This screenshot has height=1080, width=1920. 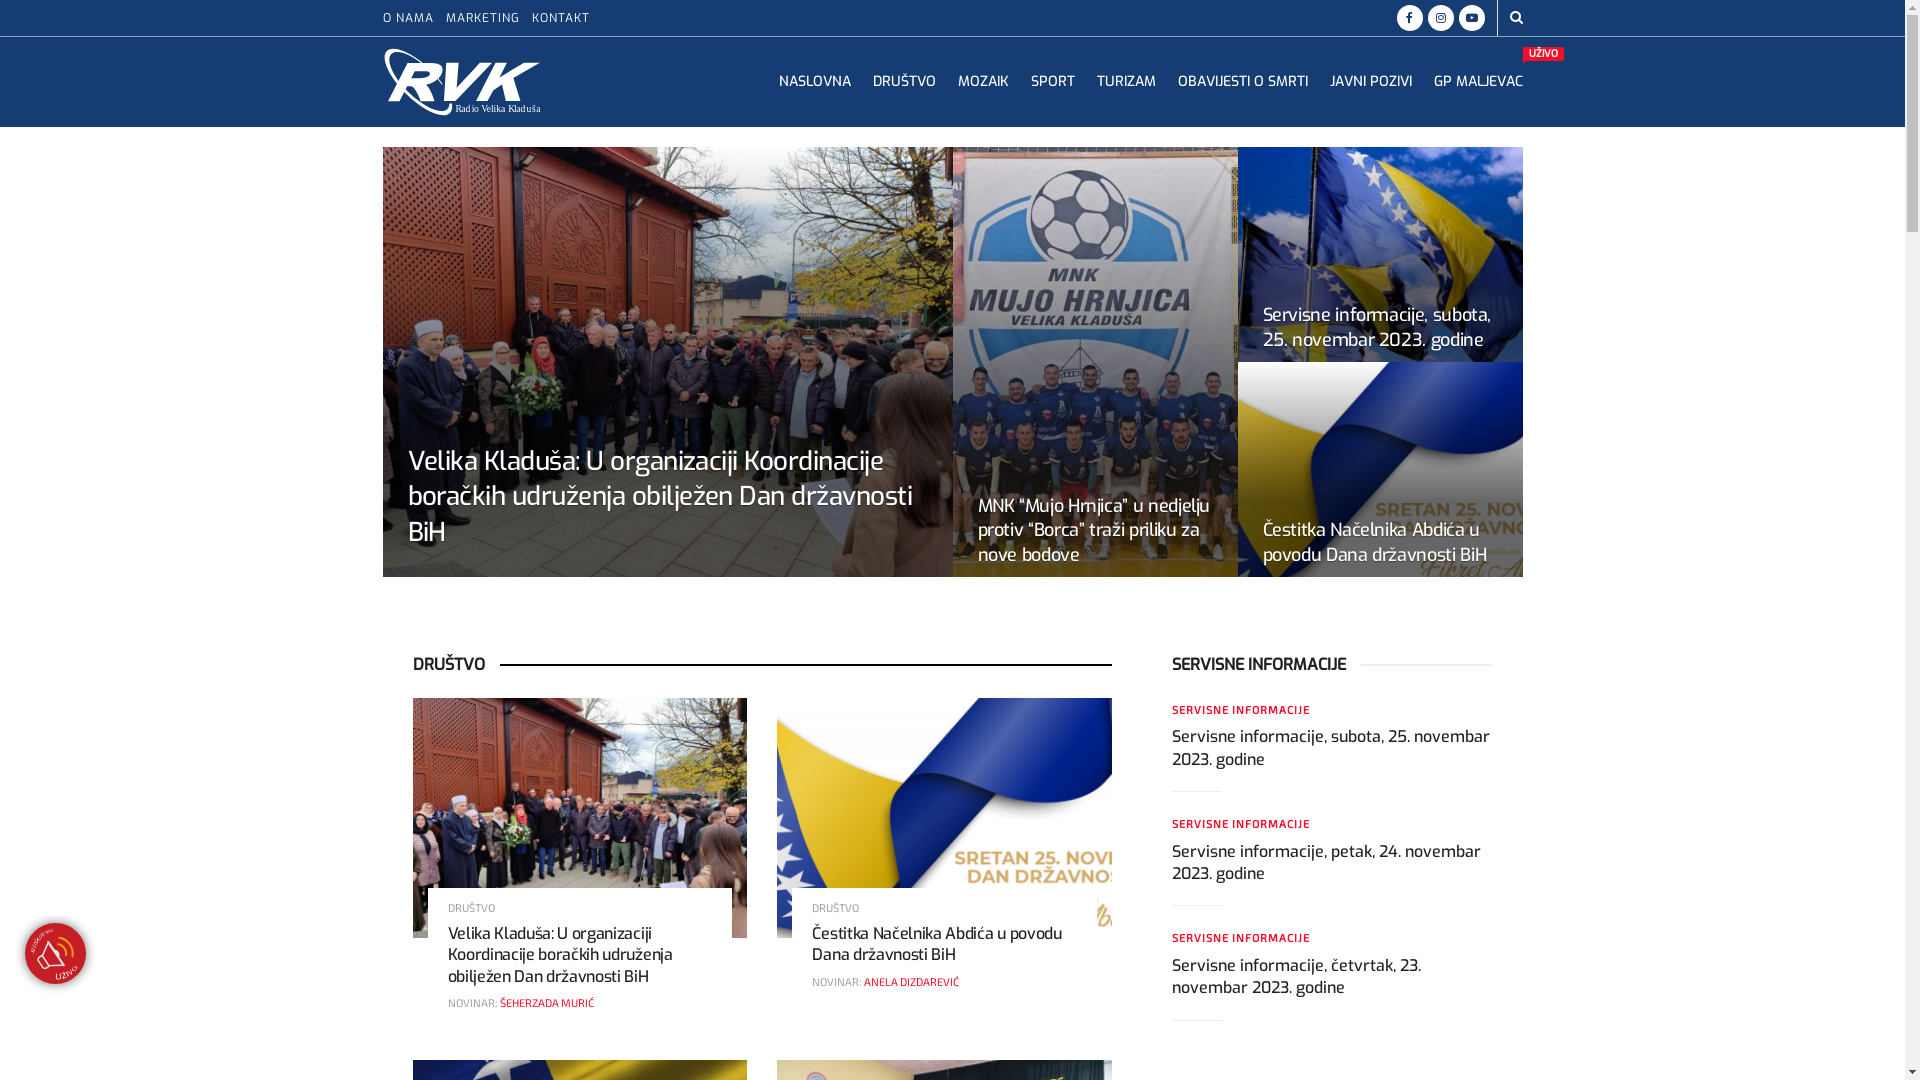 What do you see at coordinates (1241, 938) in the screenshot?
I see `SERVISNE INFORMACIJE` at bounding box center [1241, 938].